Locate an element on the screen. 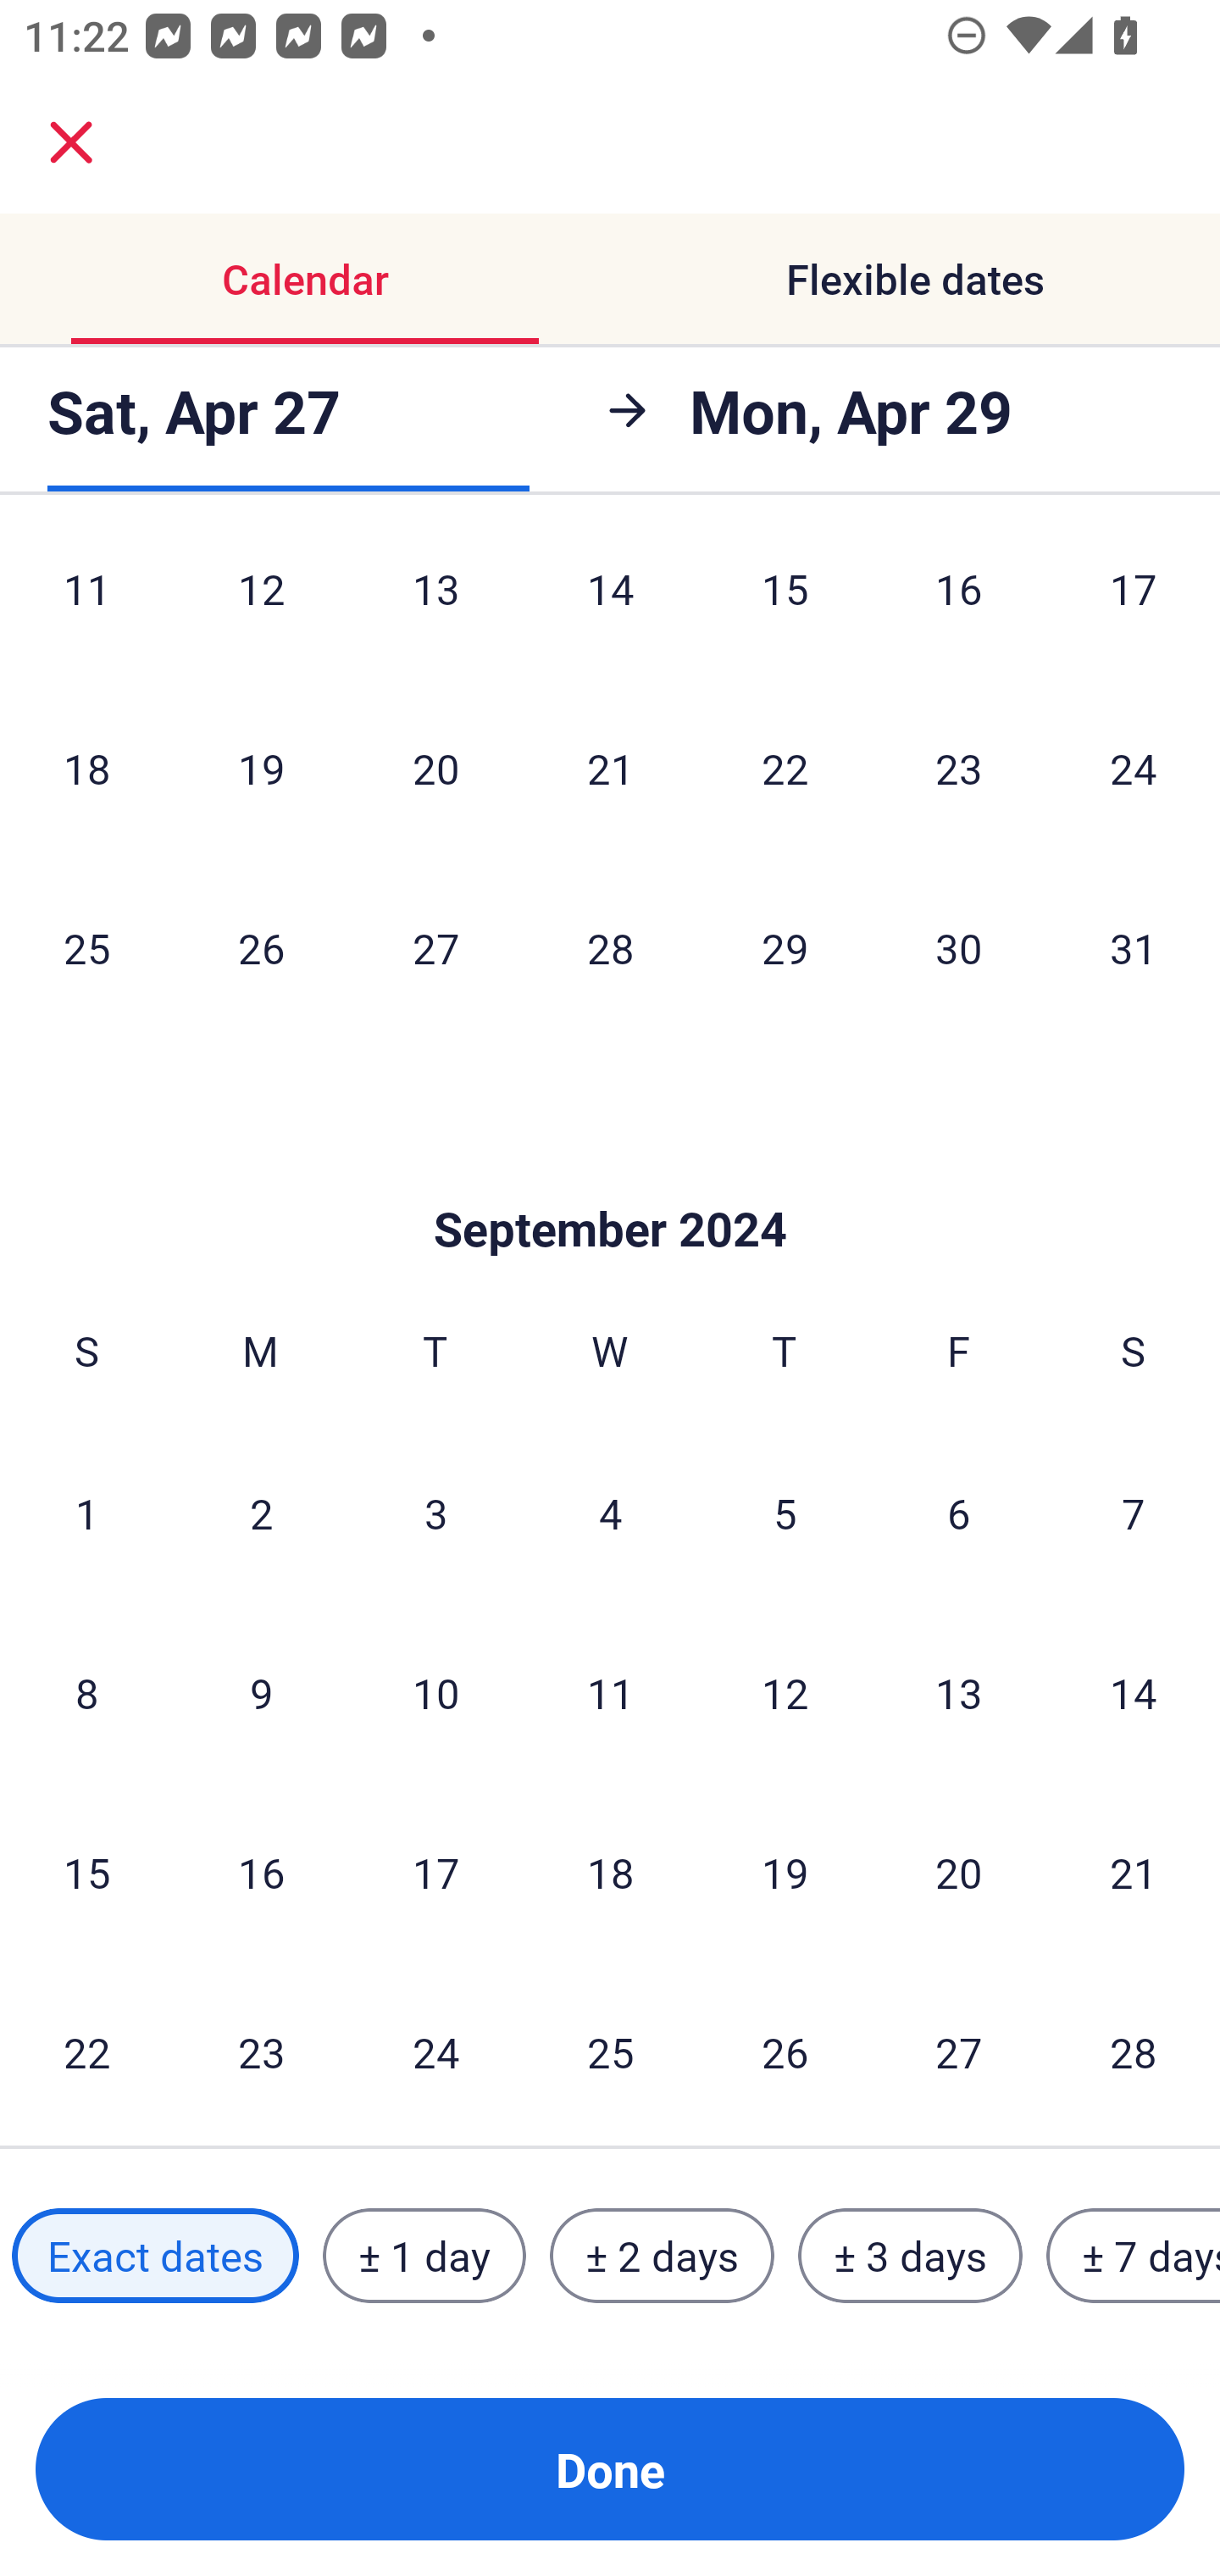  ± 3 days is located at coordinates (910, 2255).